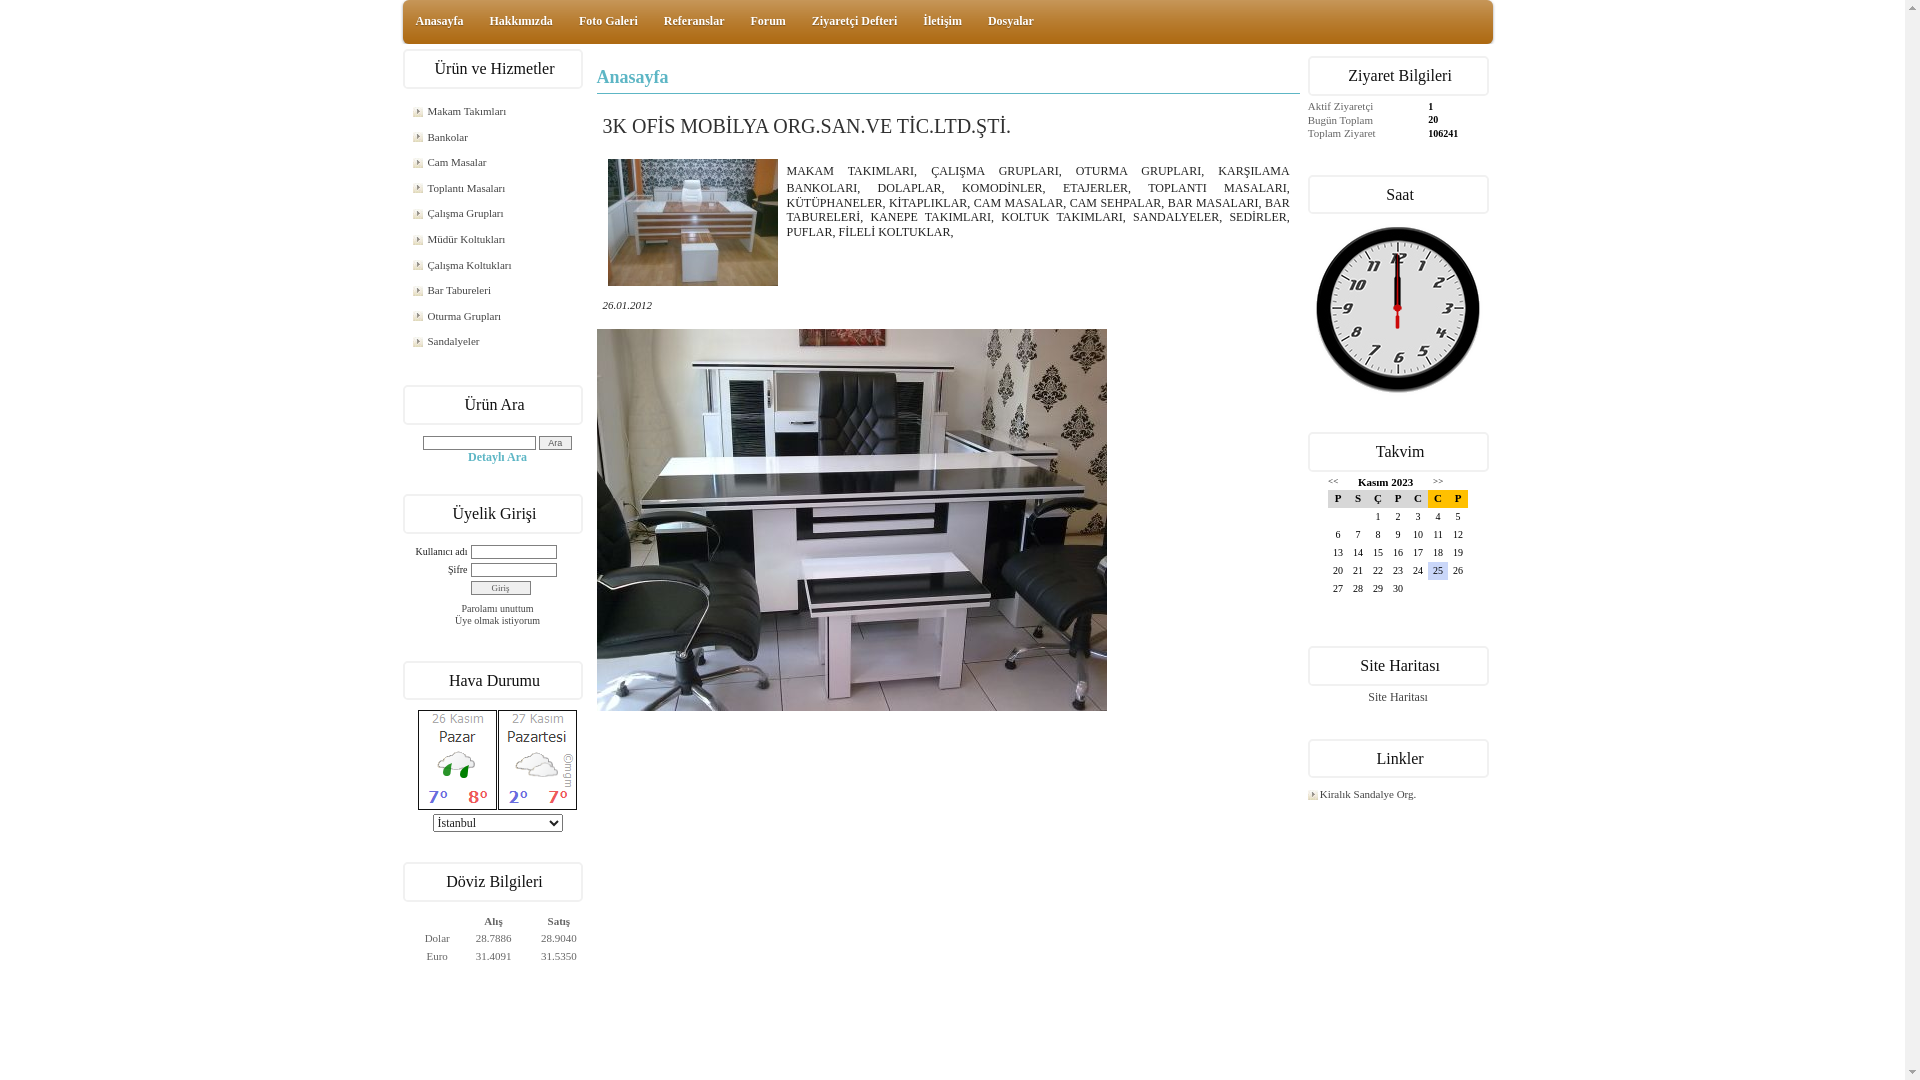 This screenshot has height=1080, width=1920. Describe the element at coordinates (1358, 553) in the screenshot. I see `14` at that location.